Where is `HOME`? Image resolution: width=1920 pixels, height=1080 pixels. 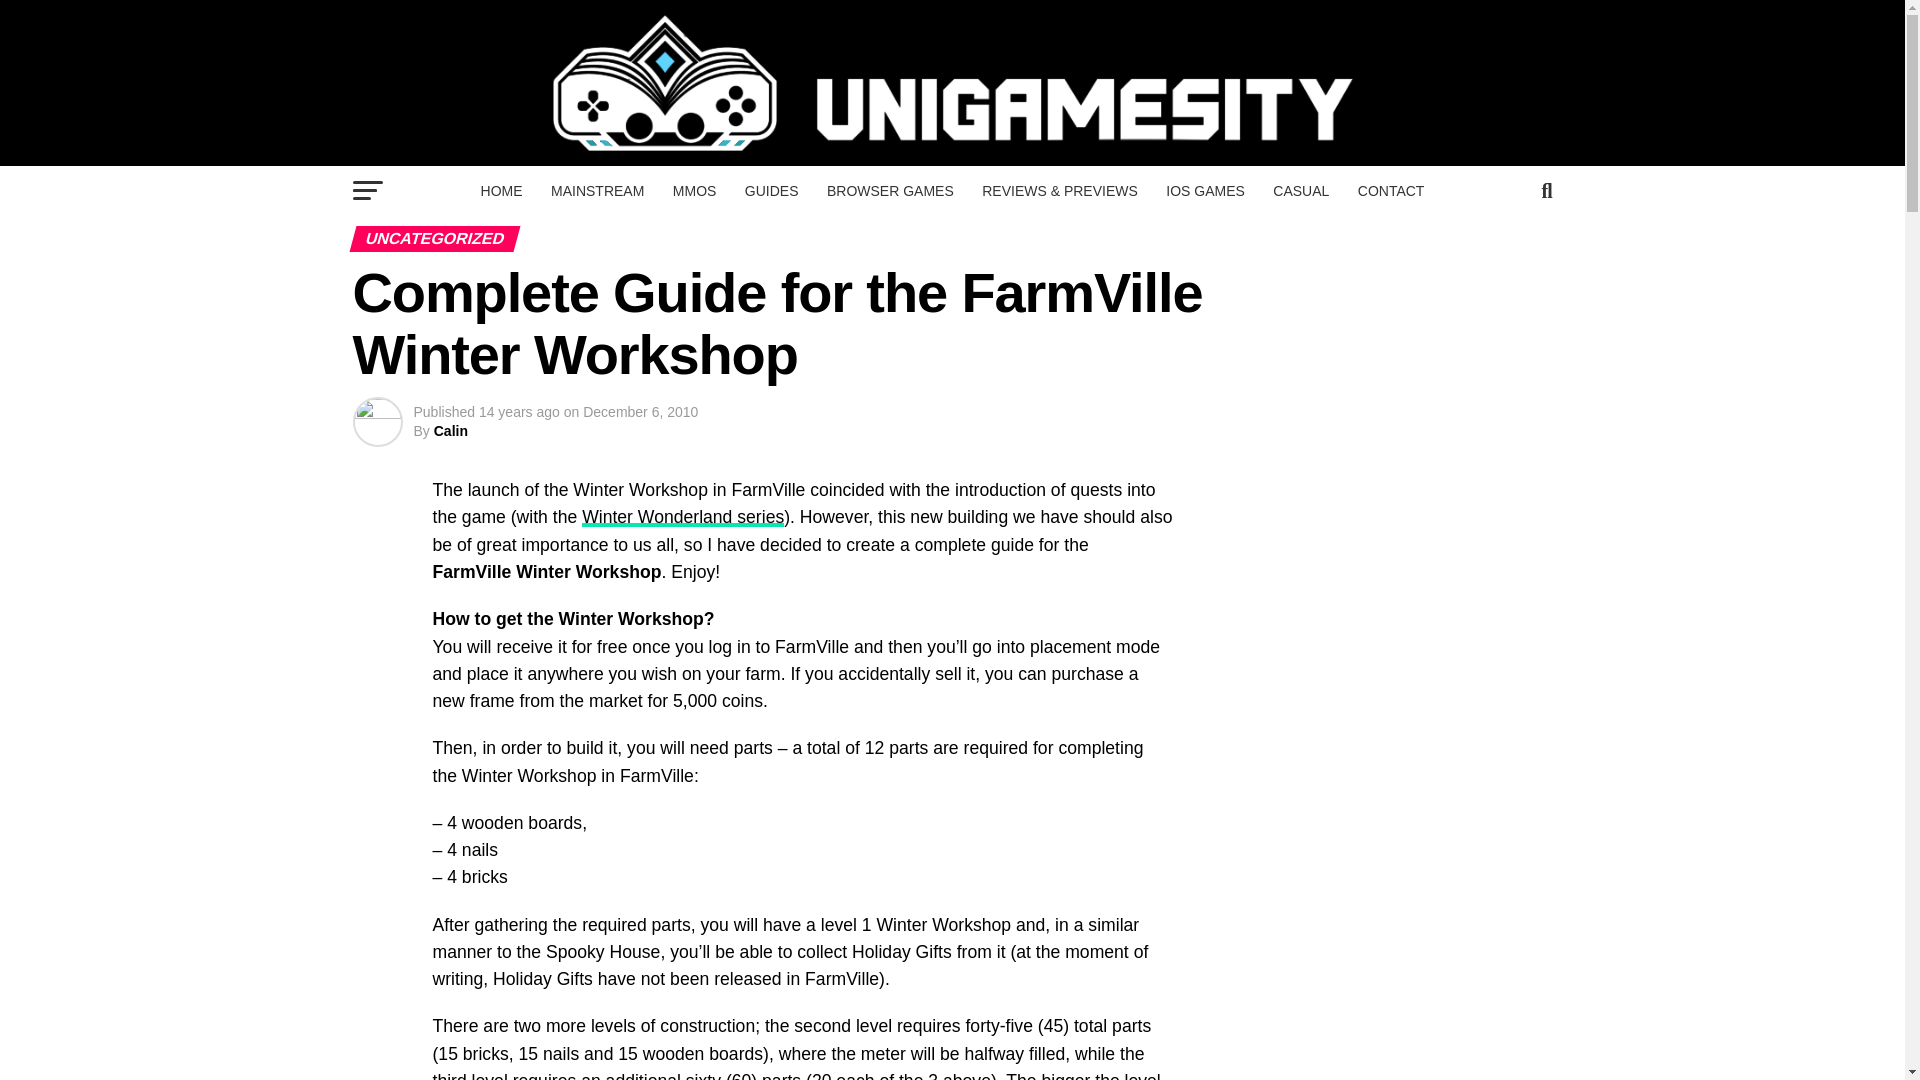 HOME is located at coordinates (502, 191).